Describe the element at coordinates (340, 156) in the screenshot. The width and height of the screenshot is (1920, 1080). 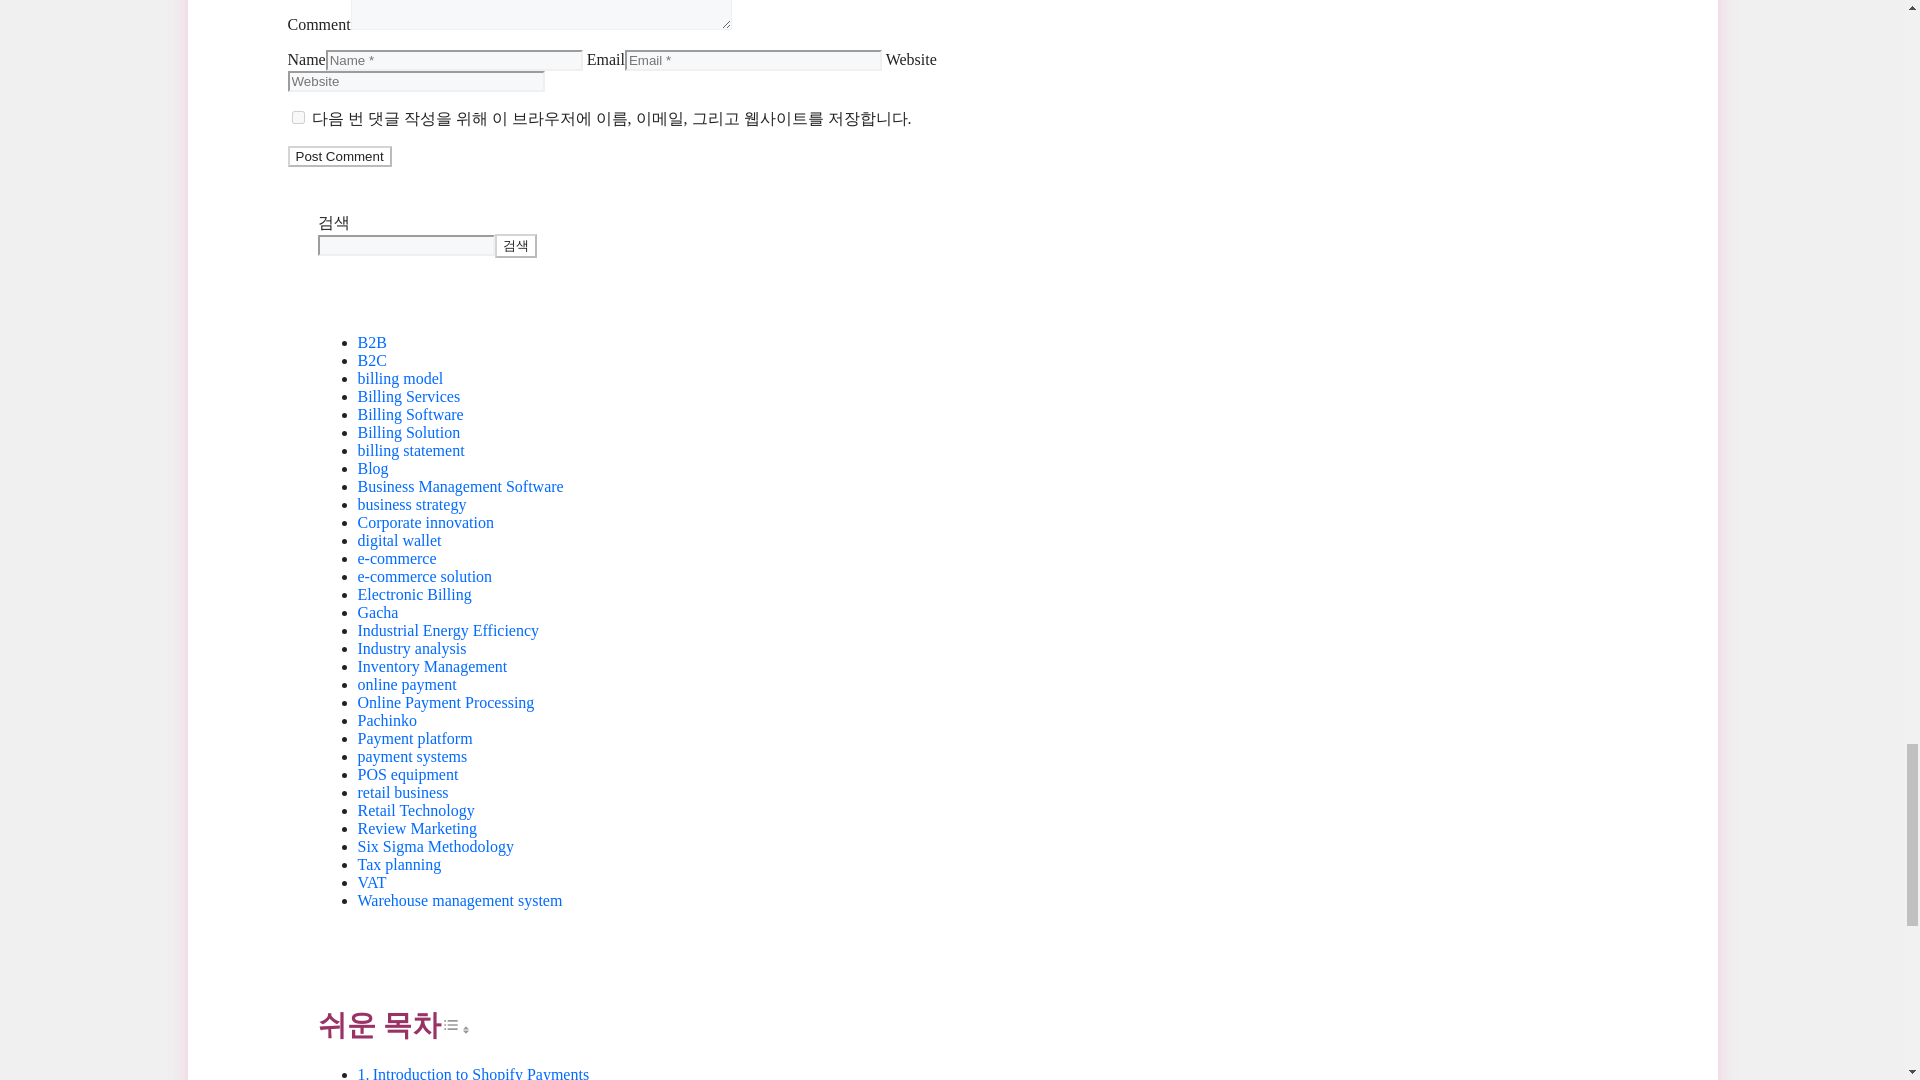
I see `Post Comment` at that location.